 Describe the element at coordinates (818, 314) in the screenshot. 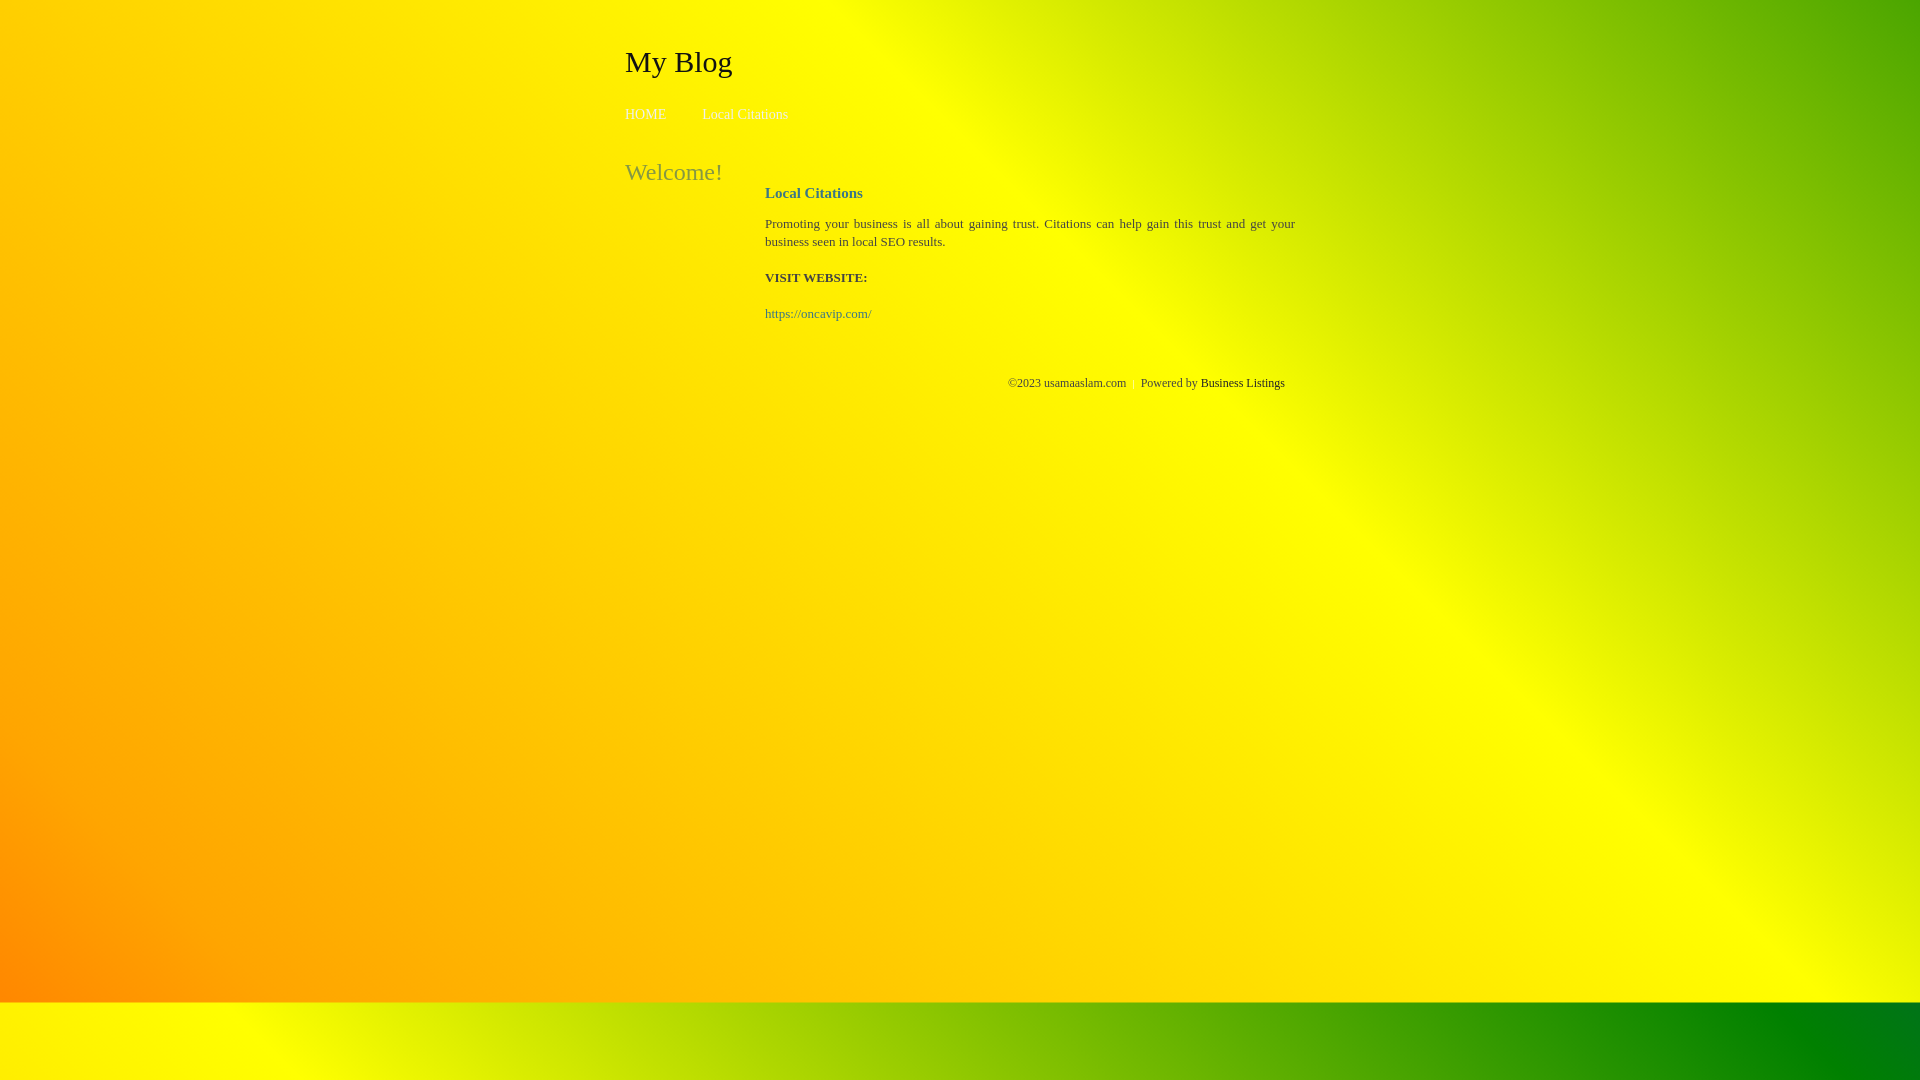

I see `https://oncavip.com/` at that location.